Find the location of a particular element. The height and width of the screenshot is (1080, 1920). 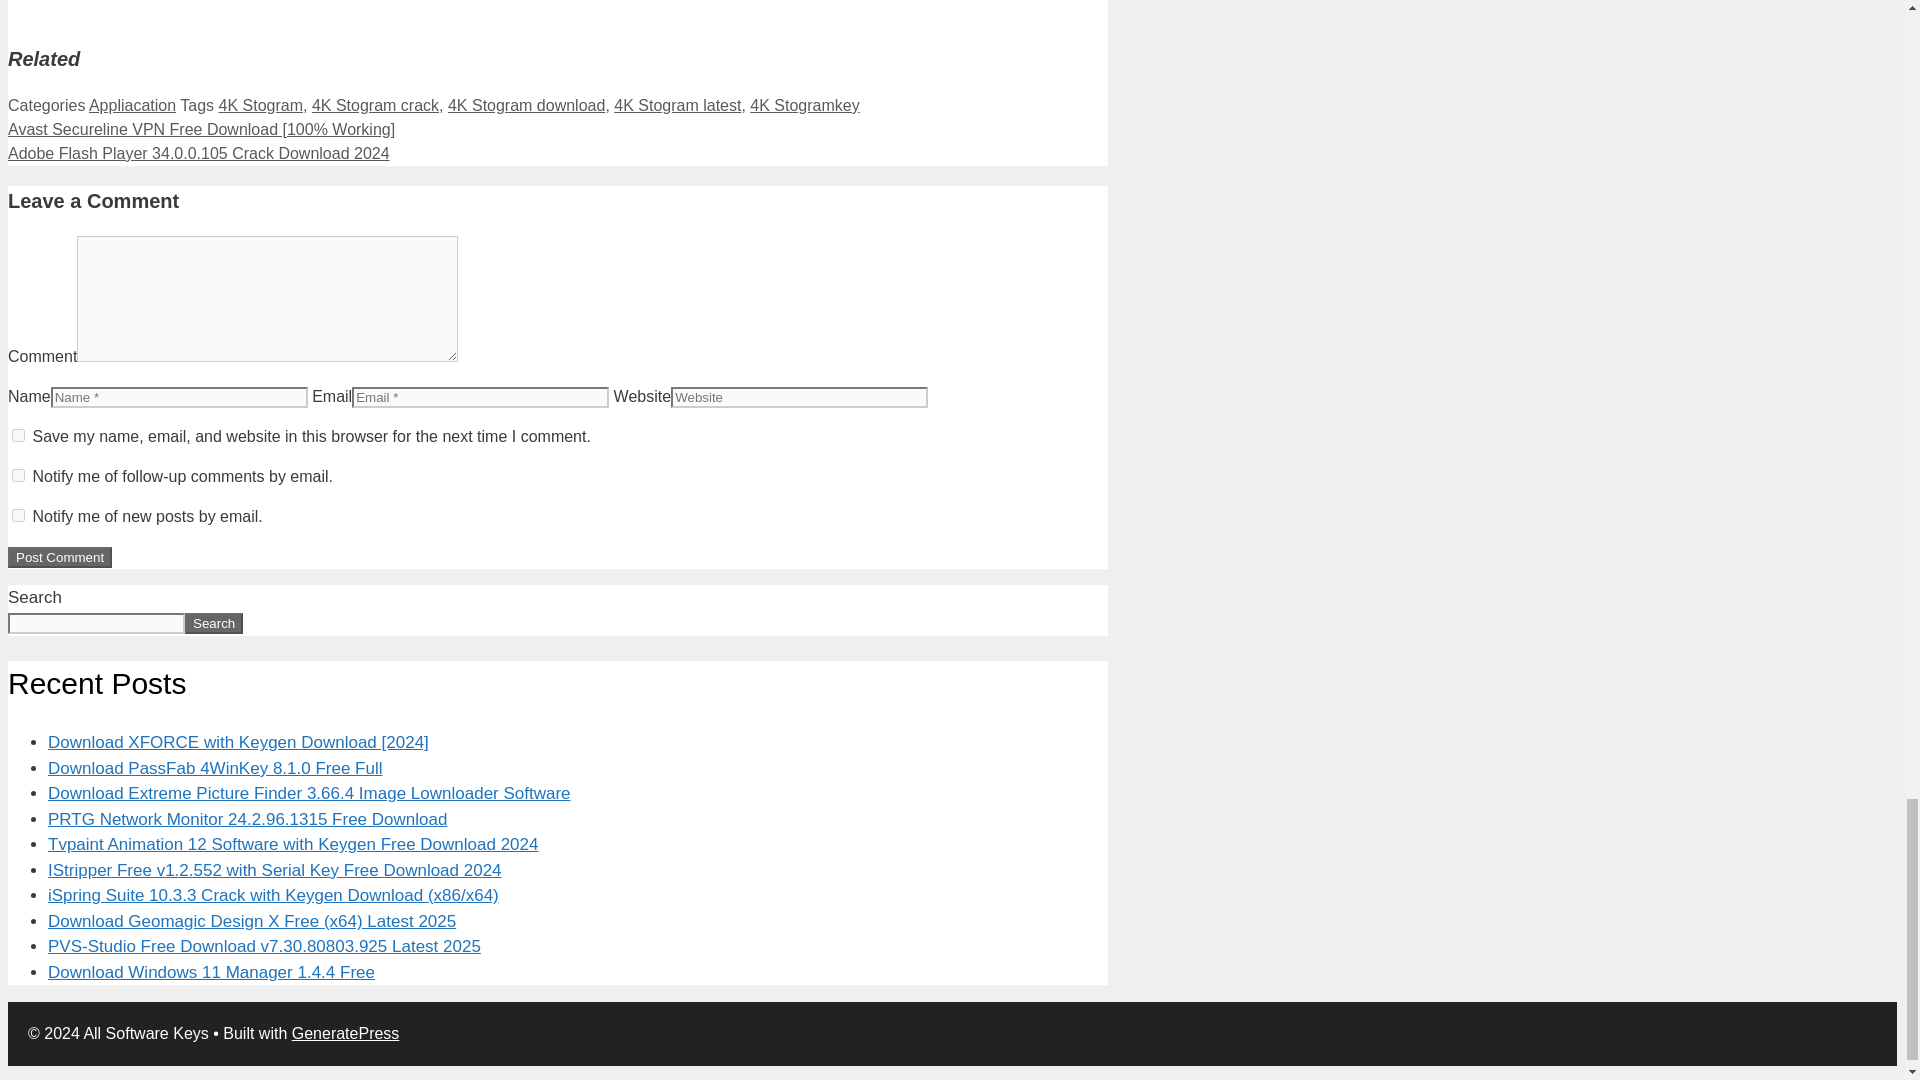

4K Stogram latest is located at coordinates (678, 106).